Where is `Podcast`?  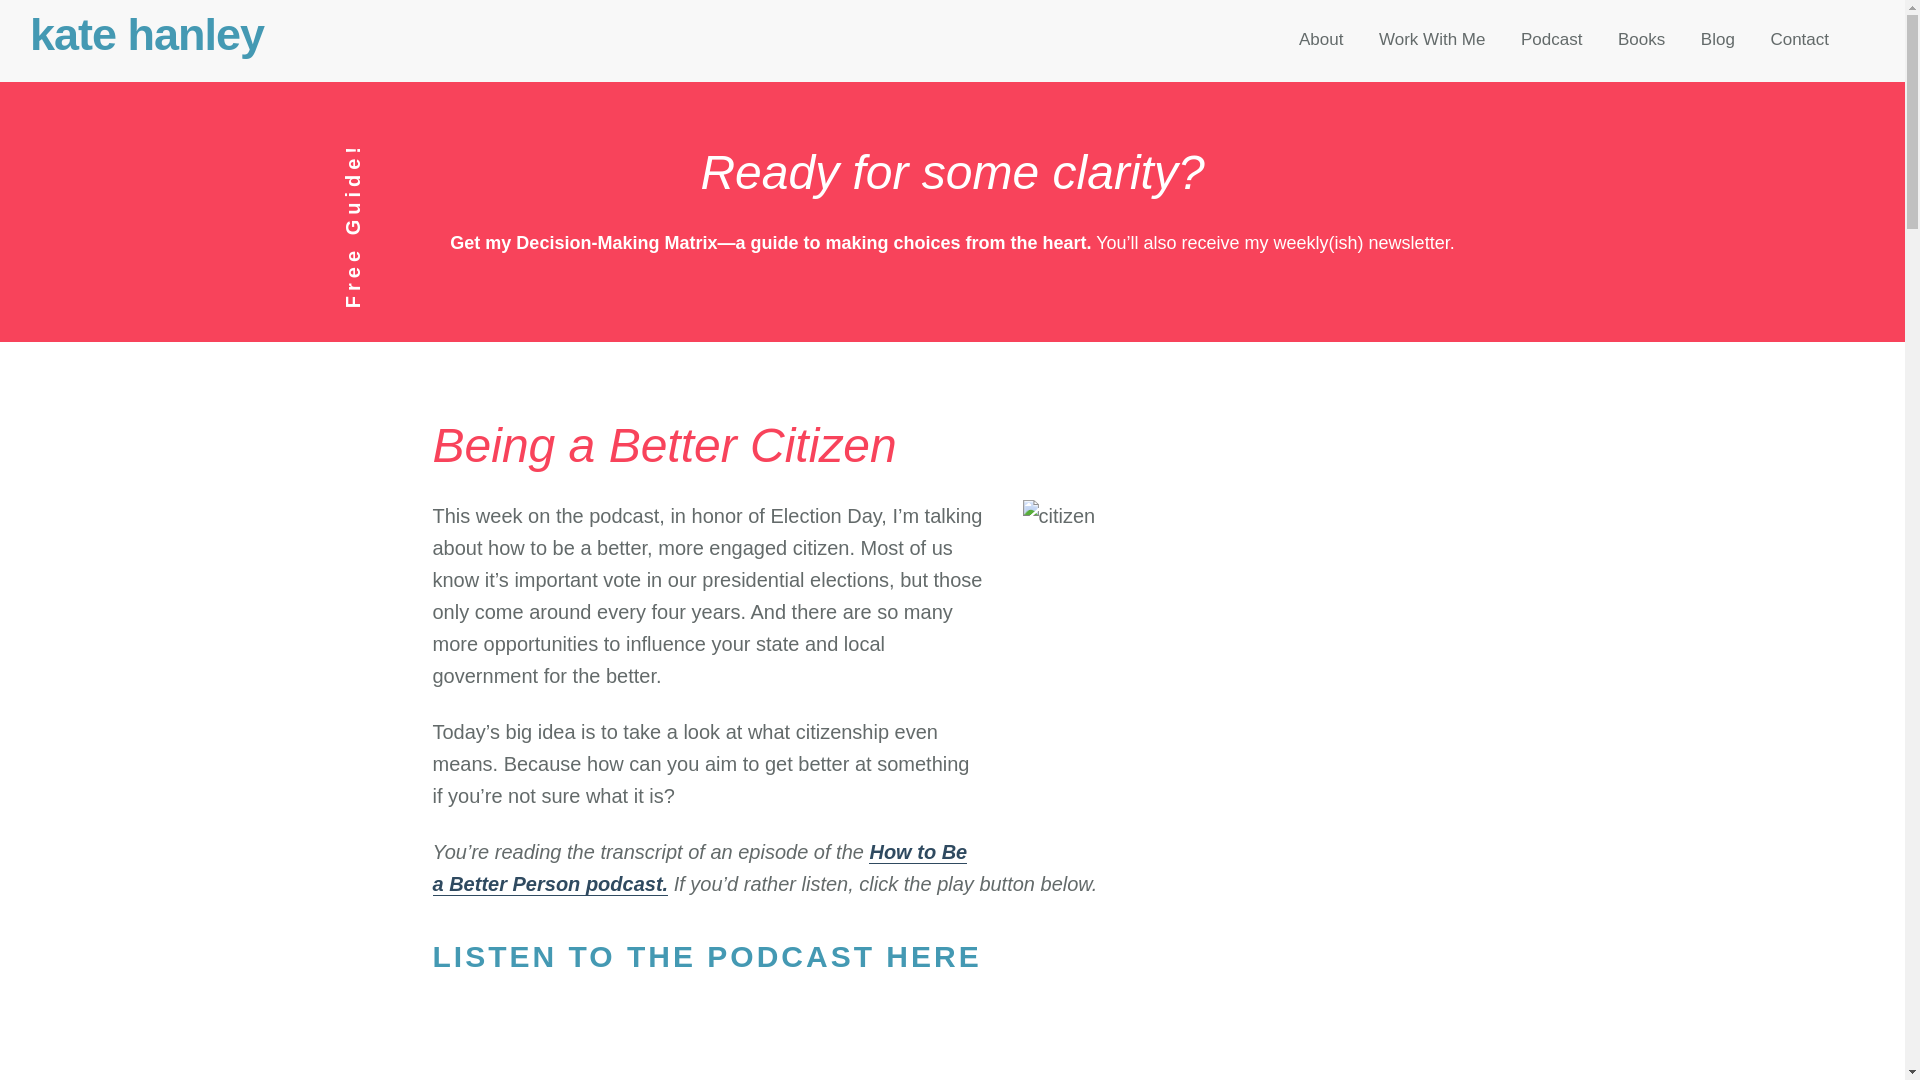 Podcast is located at coordinates (1551, 39).